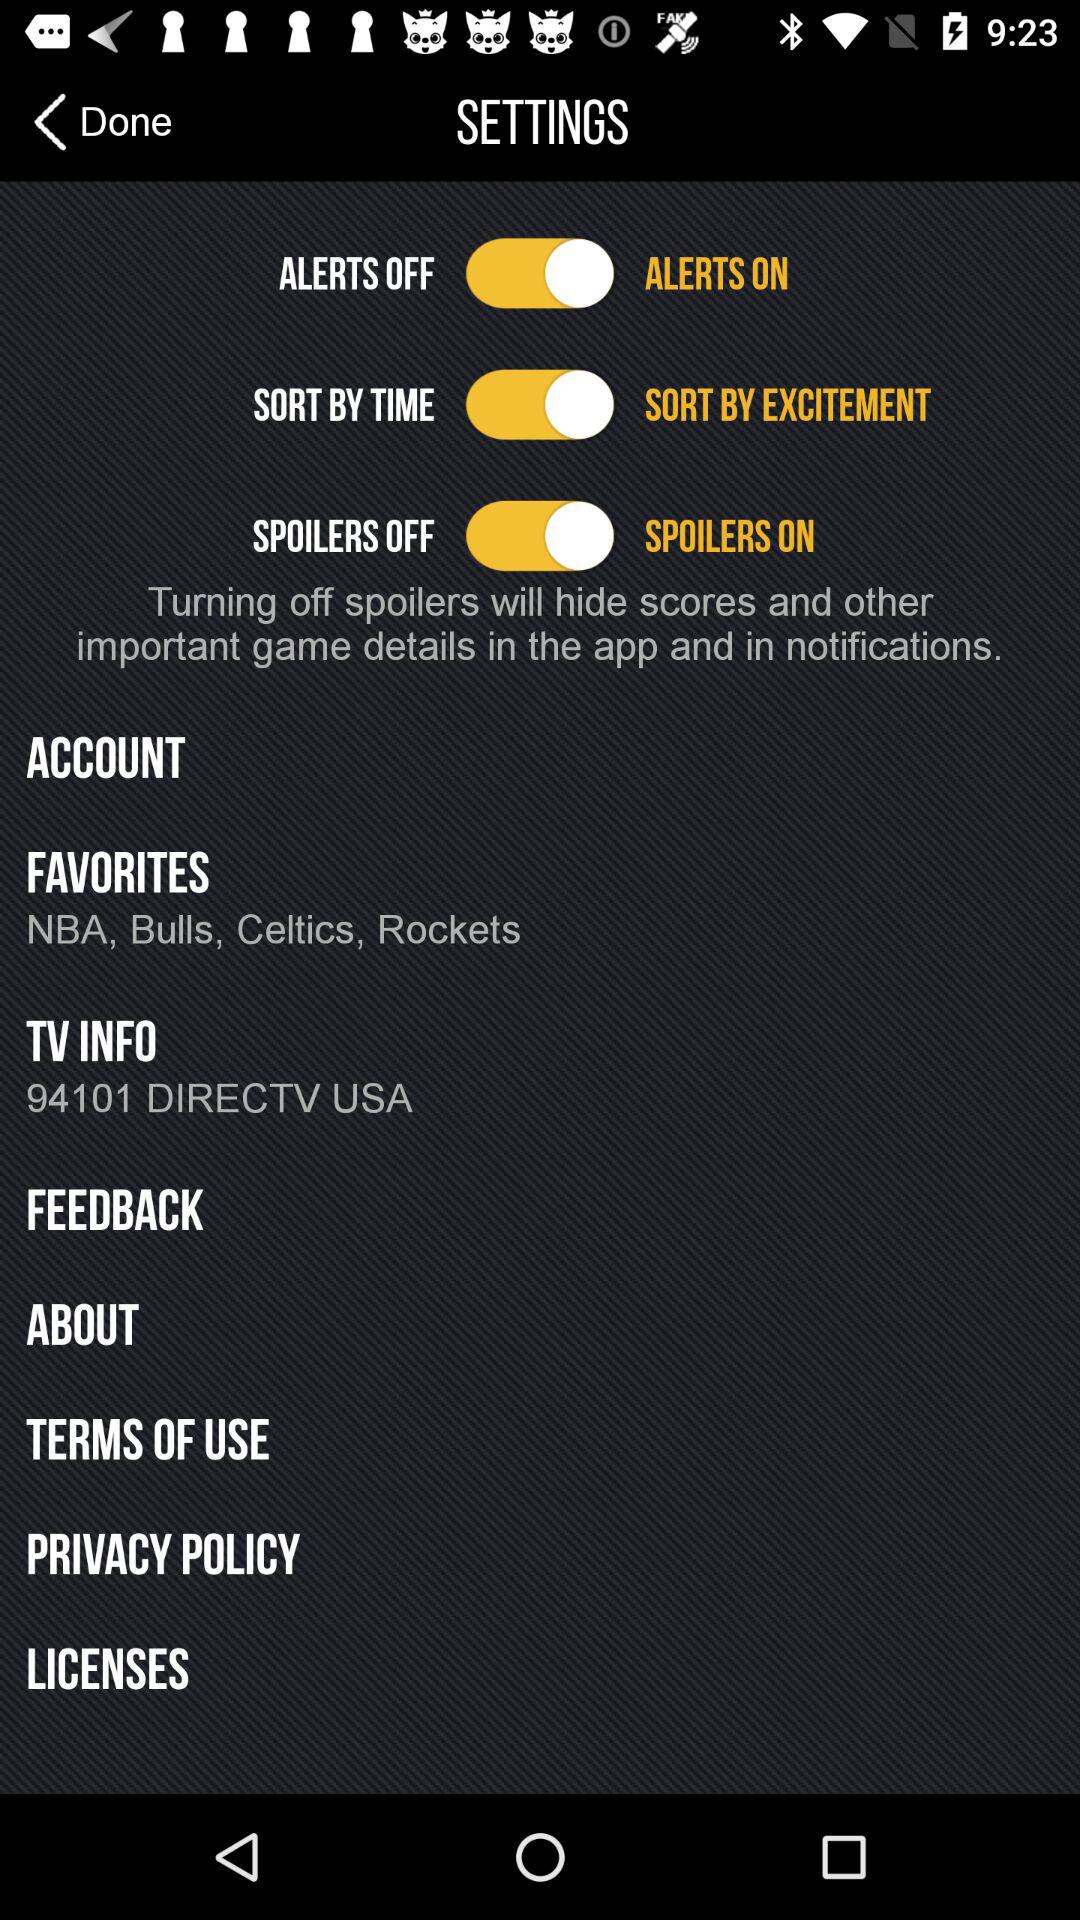 The image size is (1080, 1920). What do you see at coordinates (540, 273) in the screenshot?
I see `toggle alerts option` at bounding box center [540, 273].